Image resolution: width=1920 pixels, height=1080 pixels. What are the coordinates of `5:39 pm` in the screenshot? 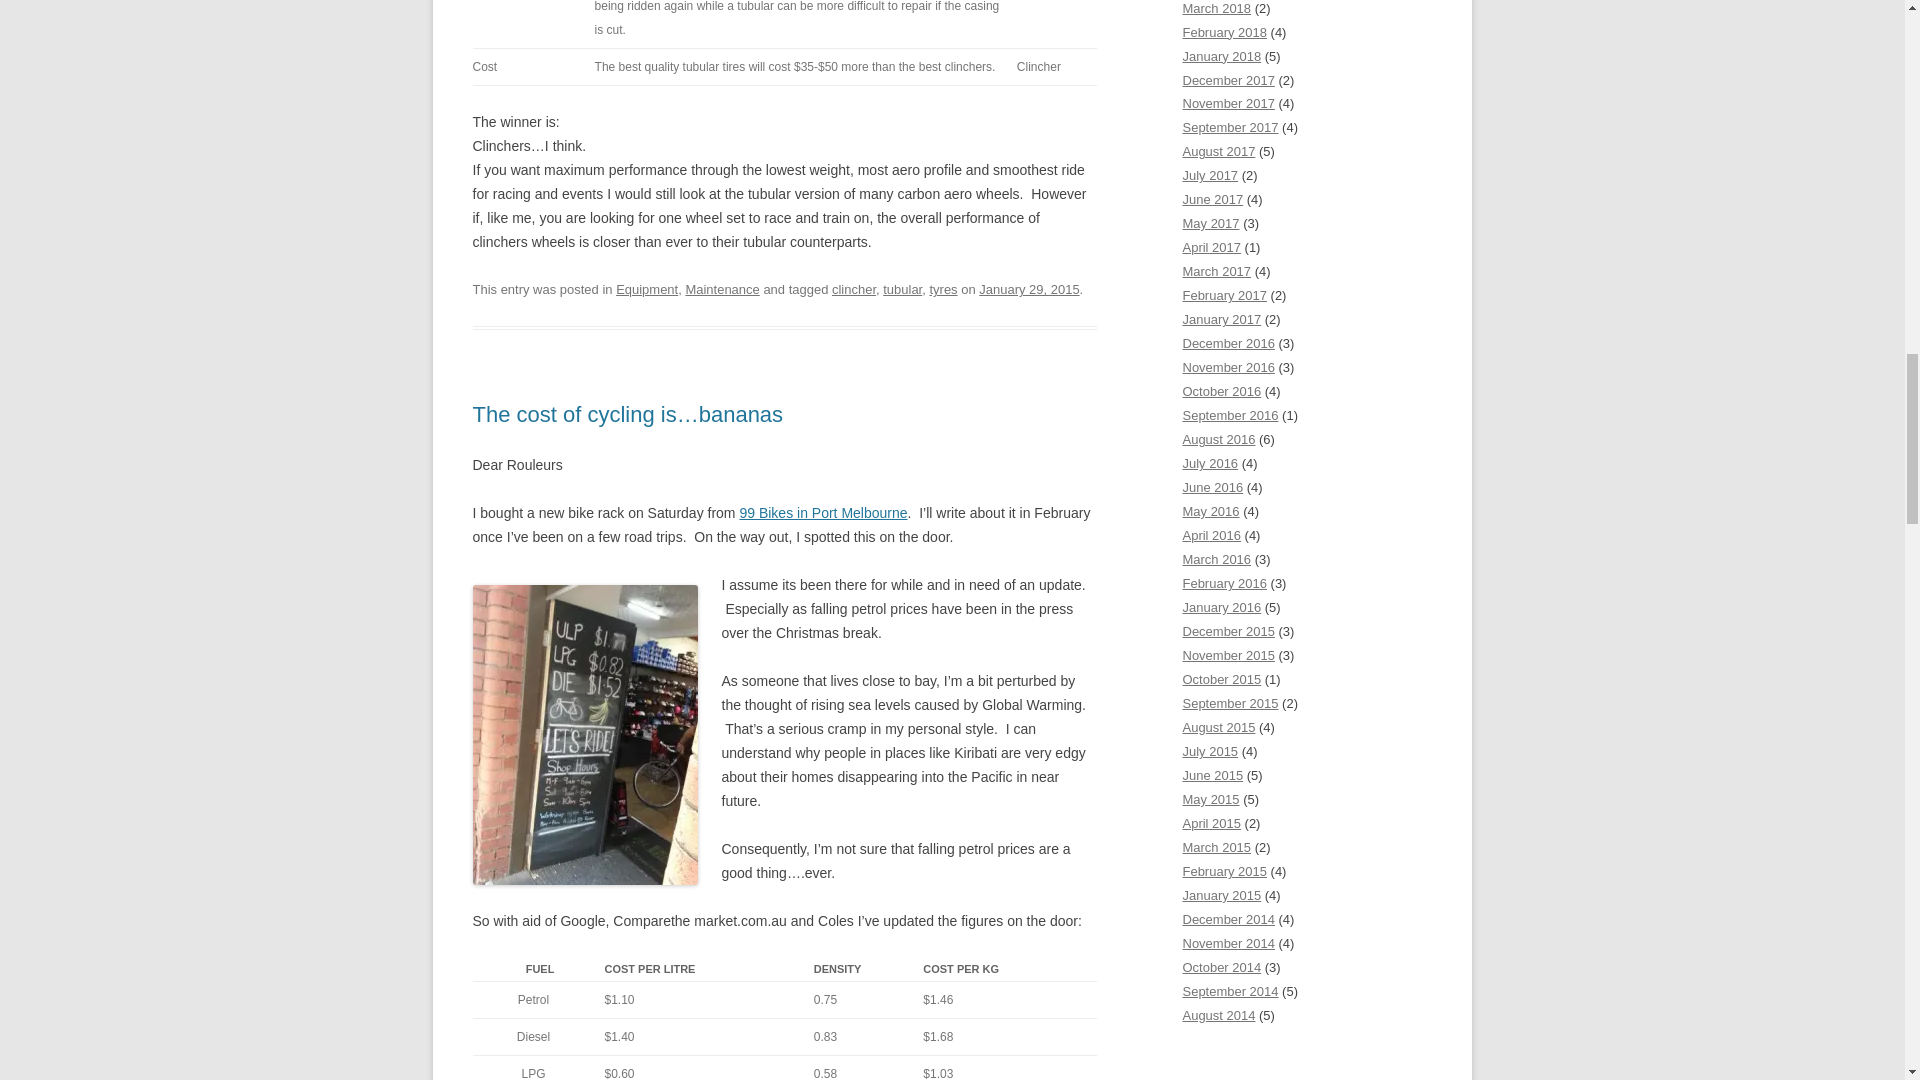 It's located at (1029, 289).